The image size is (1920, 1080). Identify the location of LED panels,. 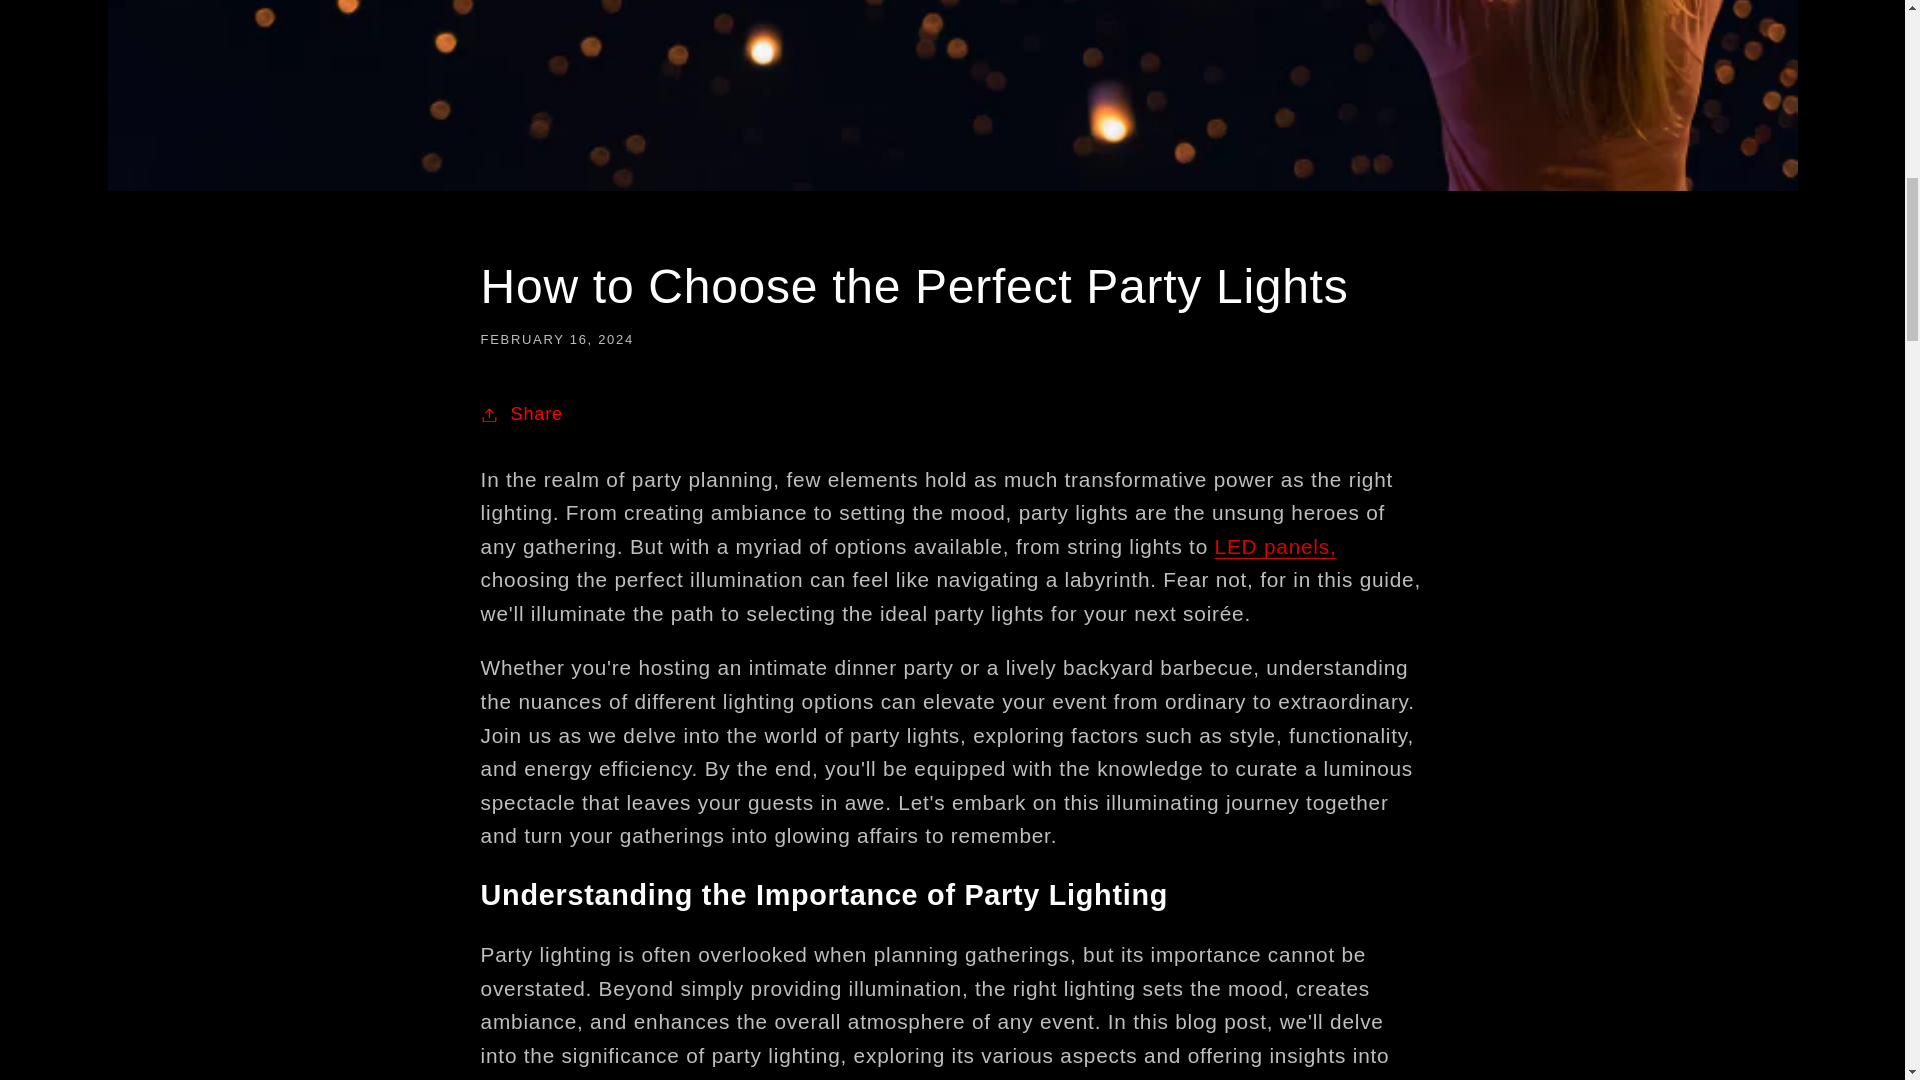
(1276, 546).